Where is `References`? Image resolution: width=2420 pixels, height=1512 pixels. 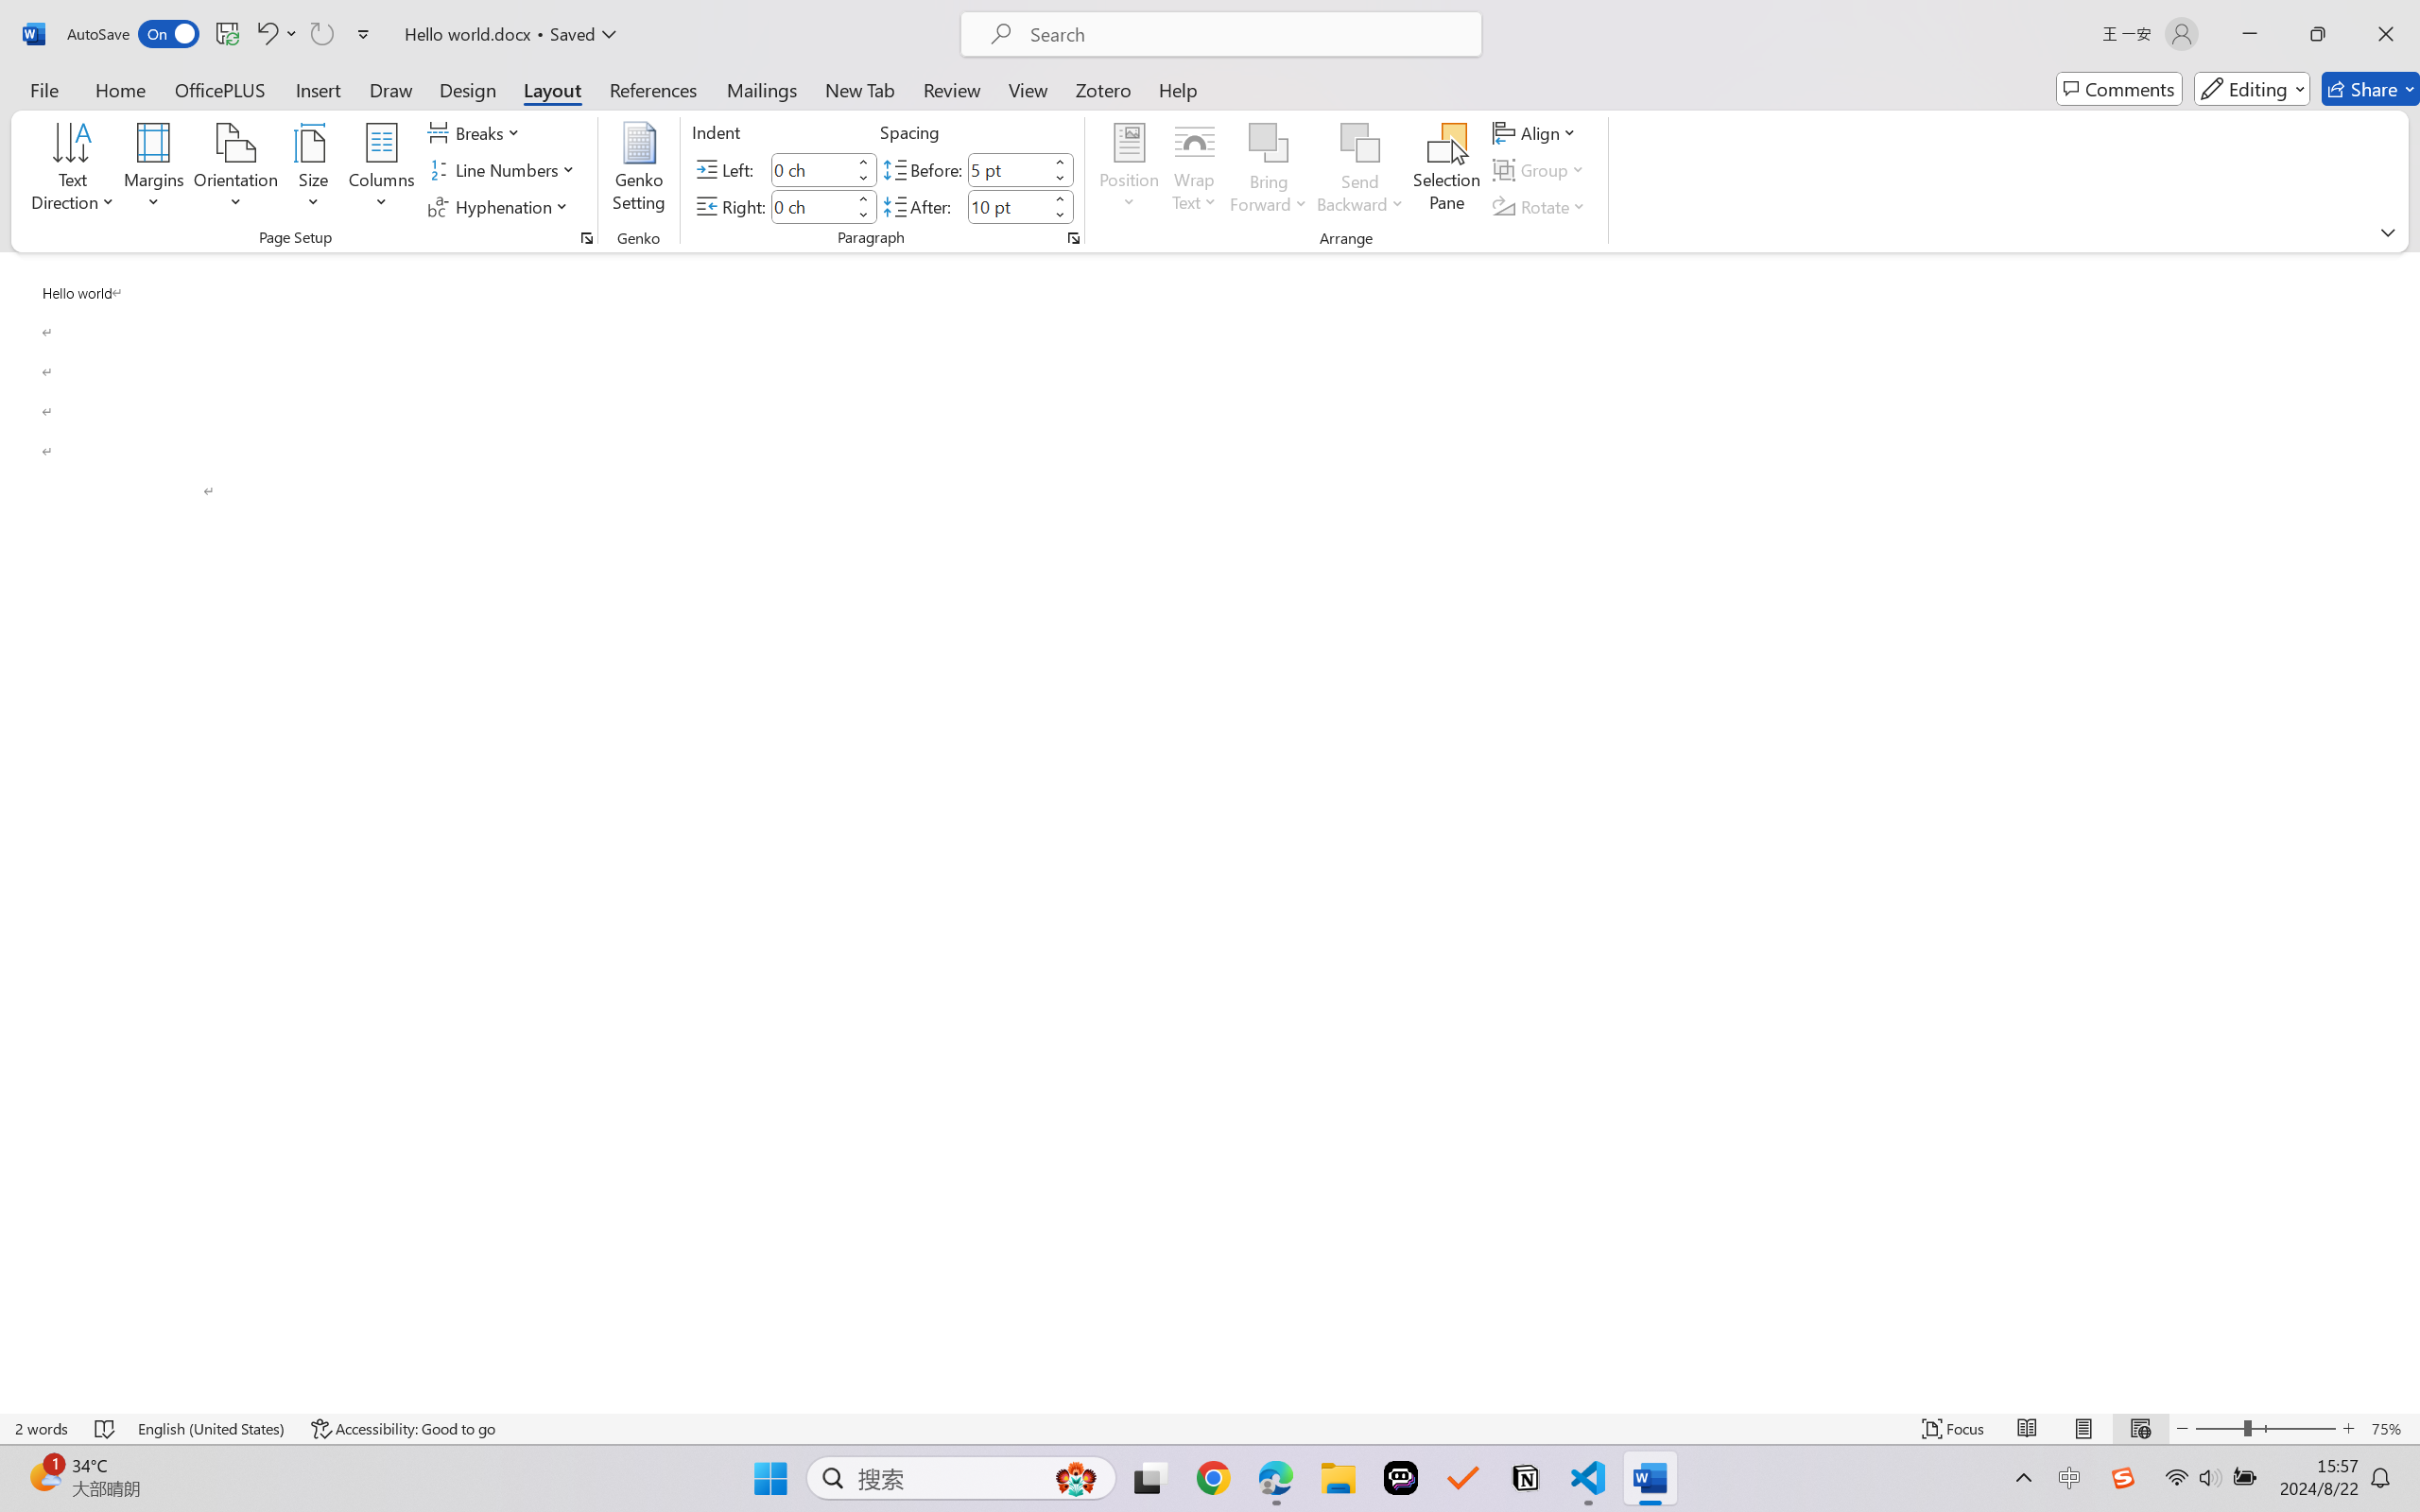 References is located at coordinates (654, 89).